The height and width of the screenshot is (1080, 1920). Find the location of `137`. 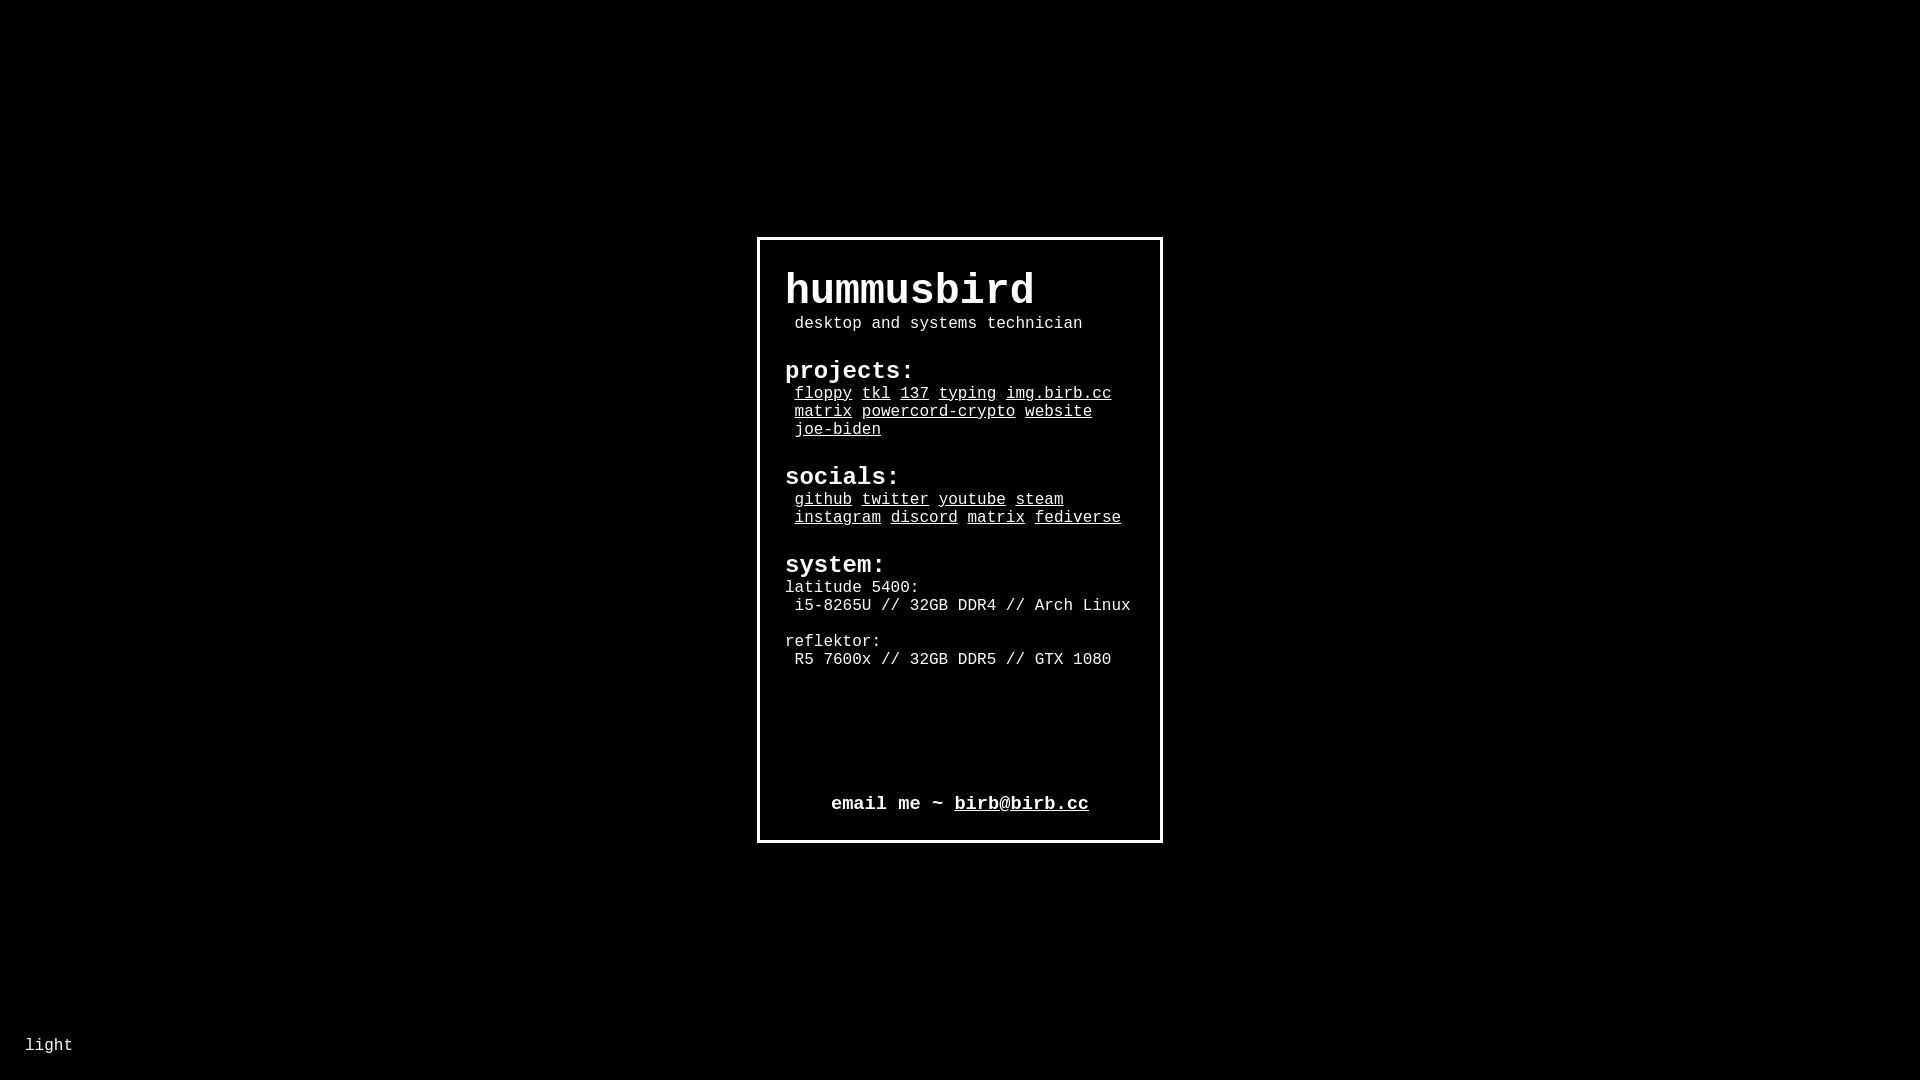

137 is located at coordinates (914, 394).